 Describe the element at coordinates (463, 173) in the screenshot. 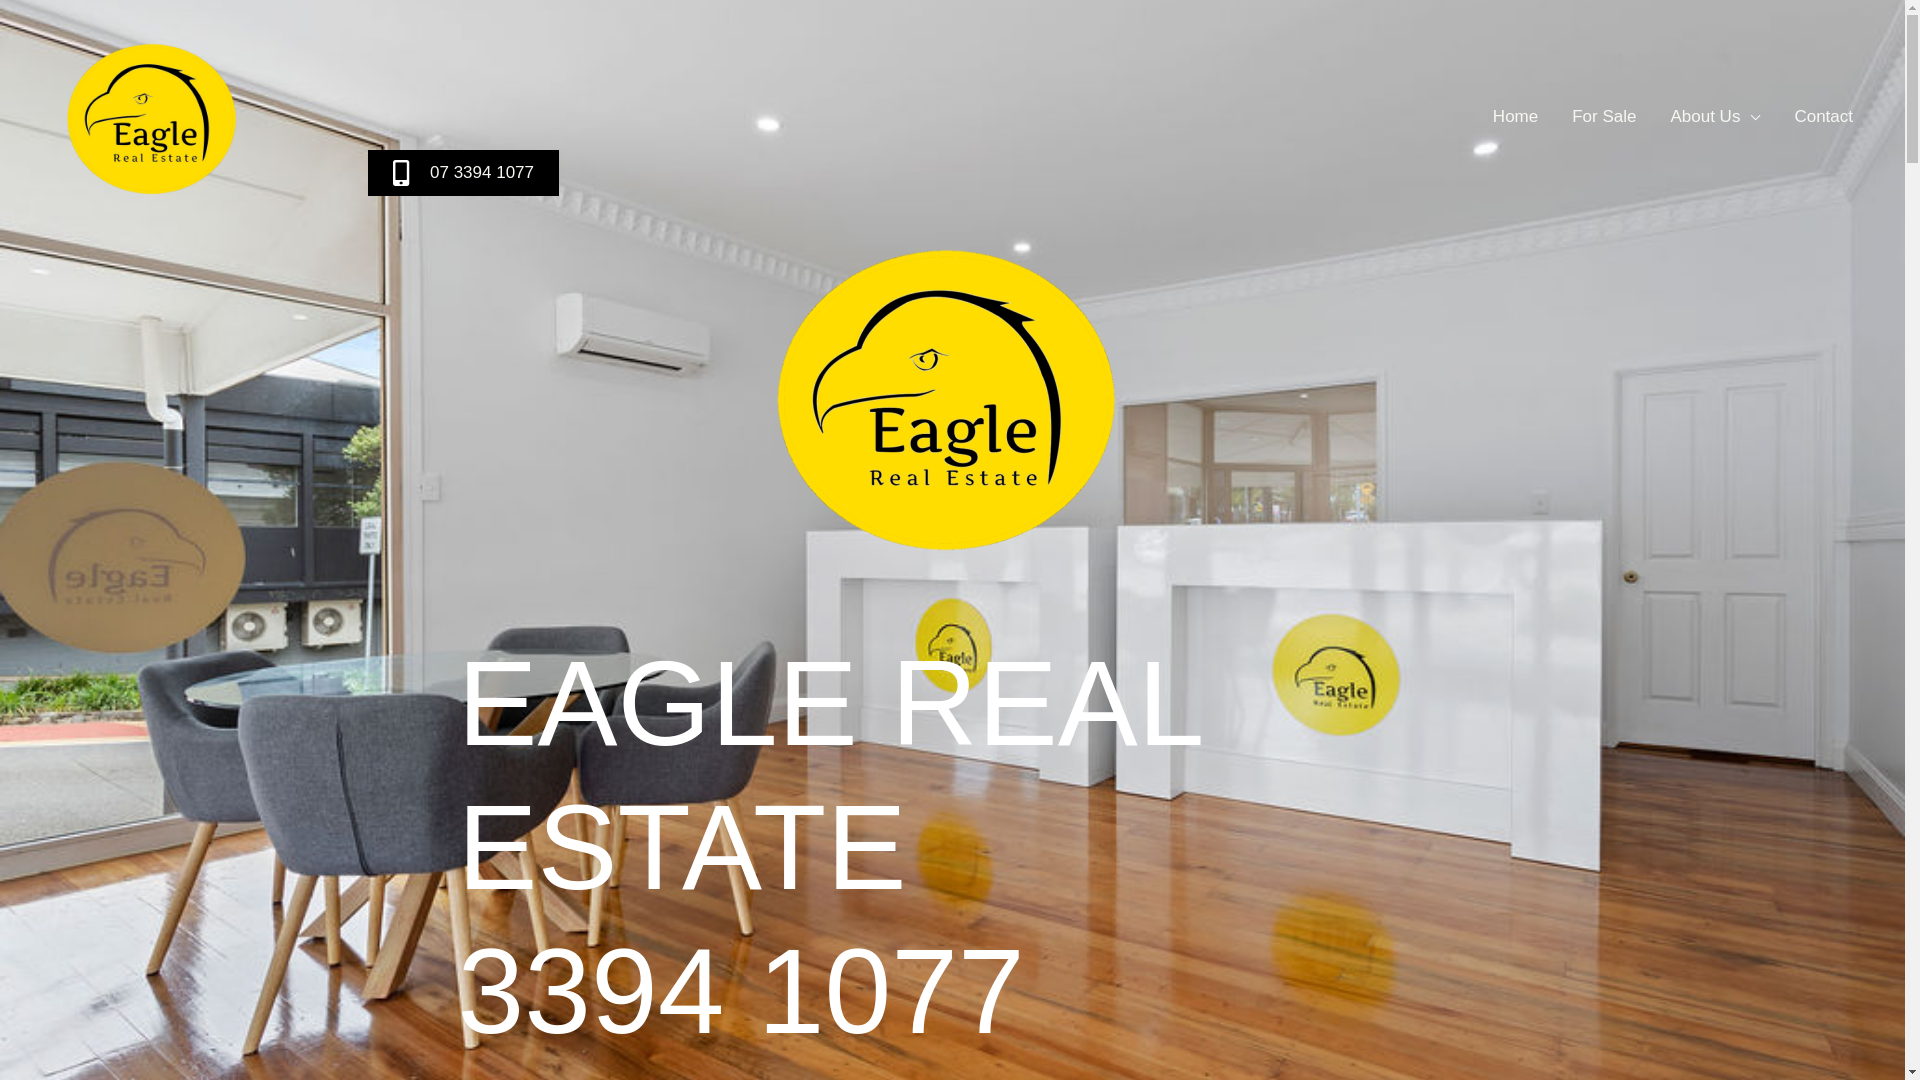

I see `07 3394 1077` at that location.